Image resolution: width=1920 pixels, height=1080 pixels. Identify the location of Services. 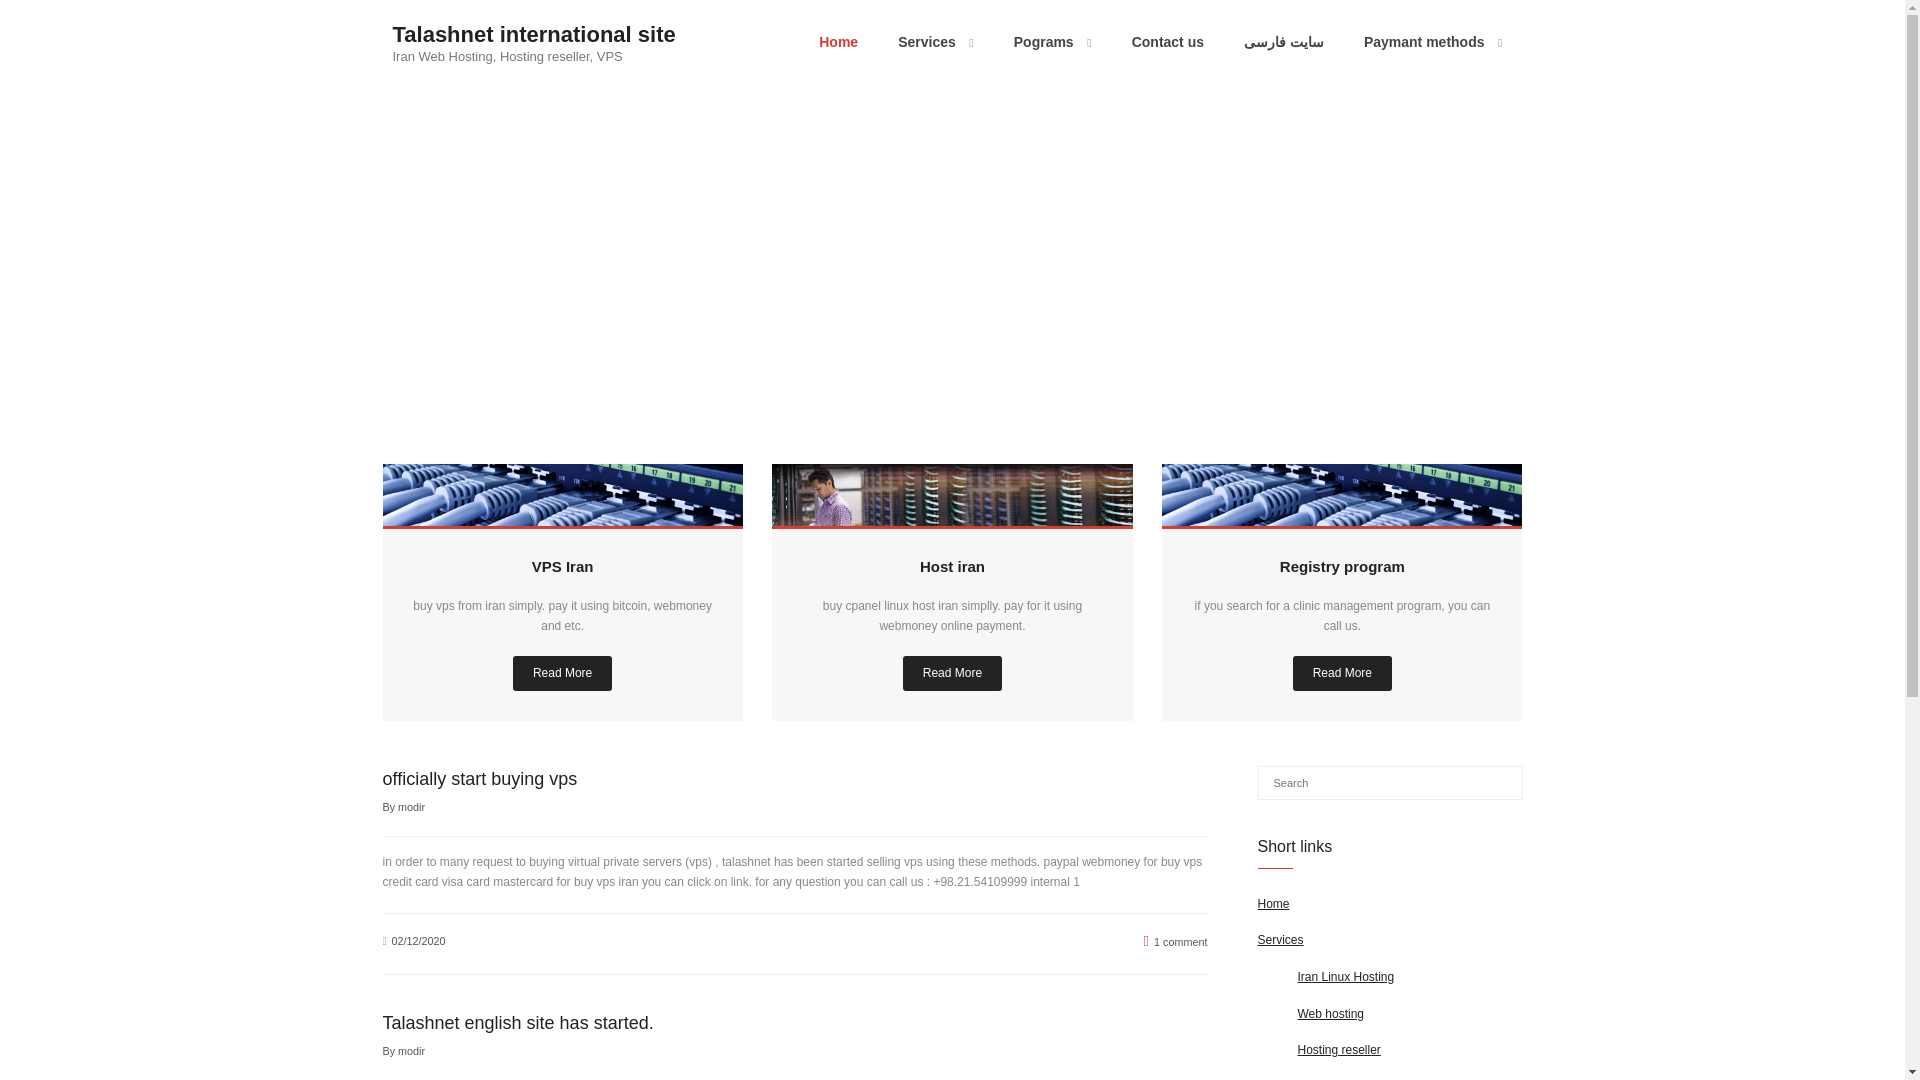
(936, 42).